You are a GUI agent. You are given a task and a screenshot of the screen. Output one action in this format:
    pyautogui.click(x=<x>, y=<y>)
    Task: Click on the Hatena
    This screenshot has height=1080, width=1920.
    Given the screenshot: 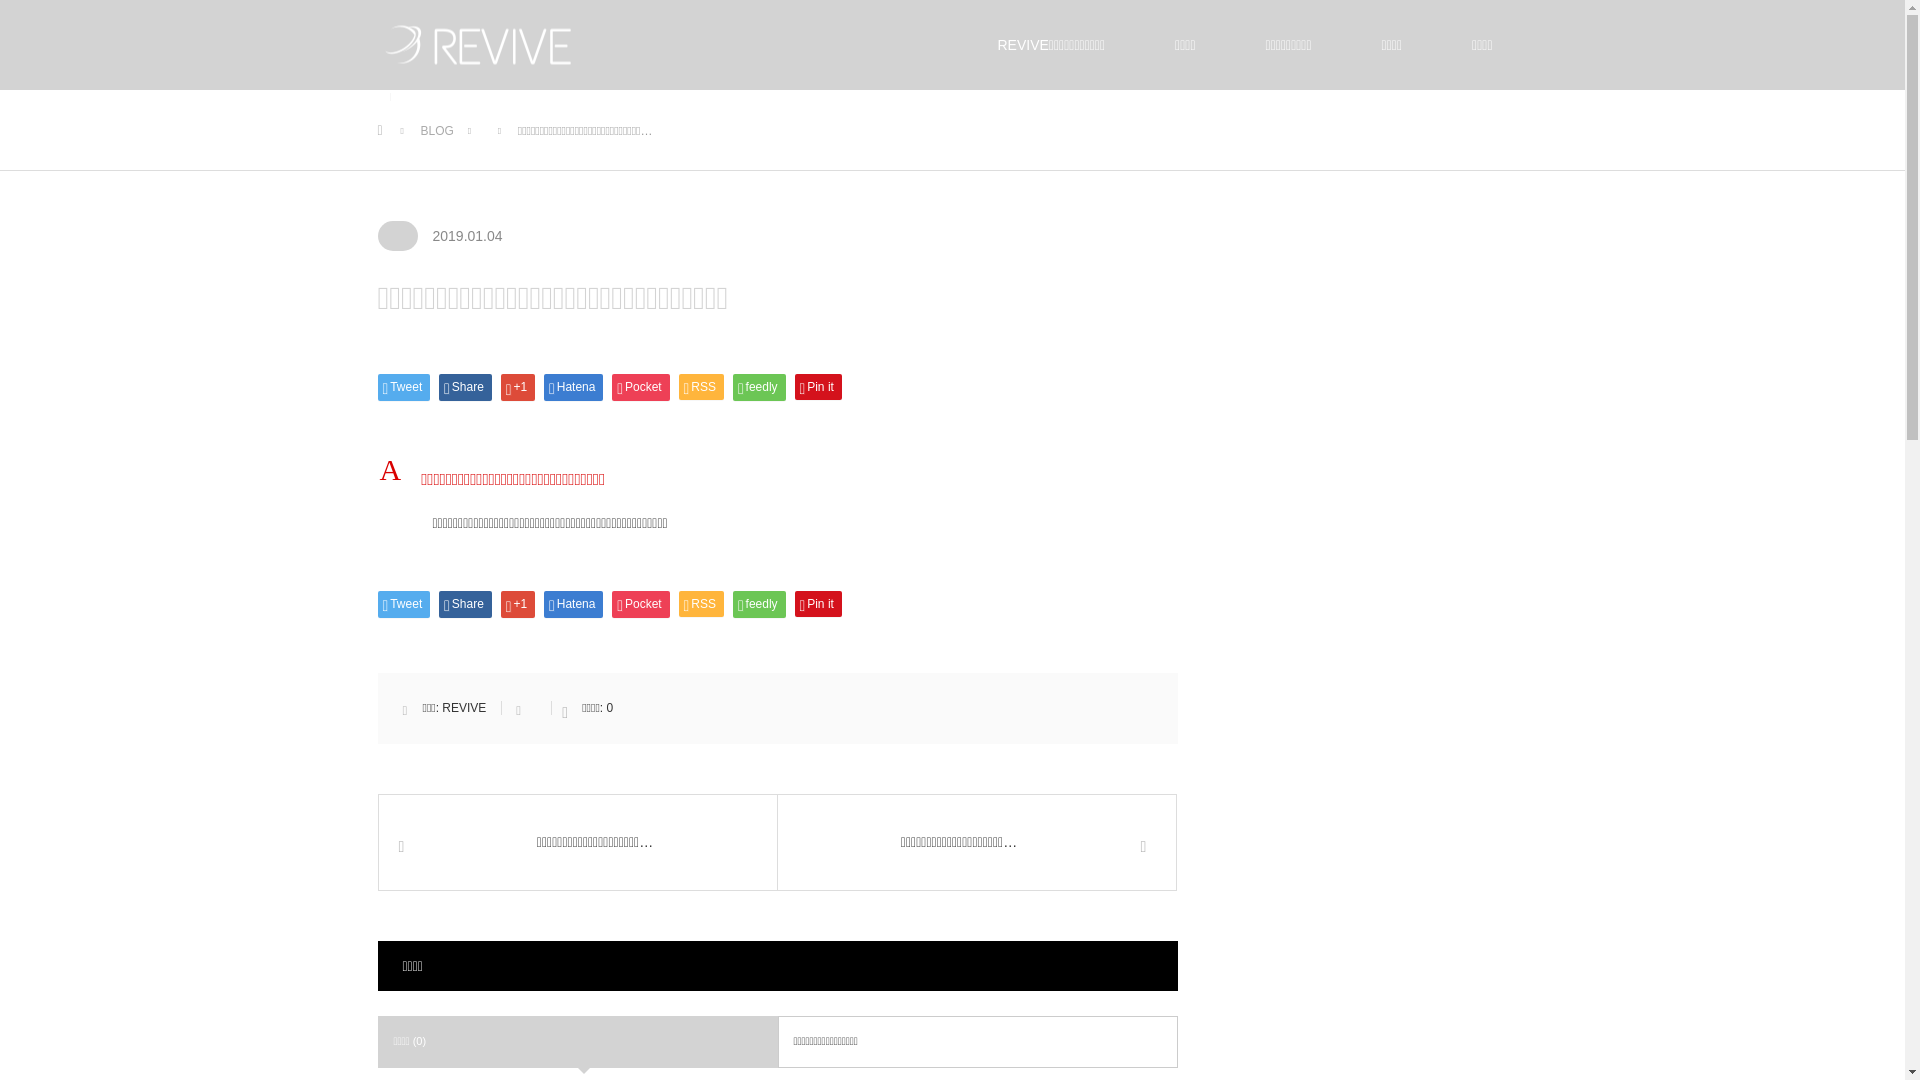 What is the action you would take?
    pyautogui.click(x=574, y=387)
    